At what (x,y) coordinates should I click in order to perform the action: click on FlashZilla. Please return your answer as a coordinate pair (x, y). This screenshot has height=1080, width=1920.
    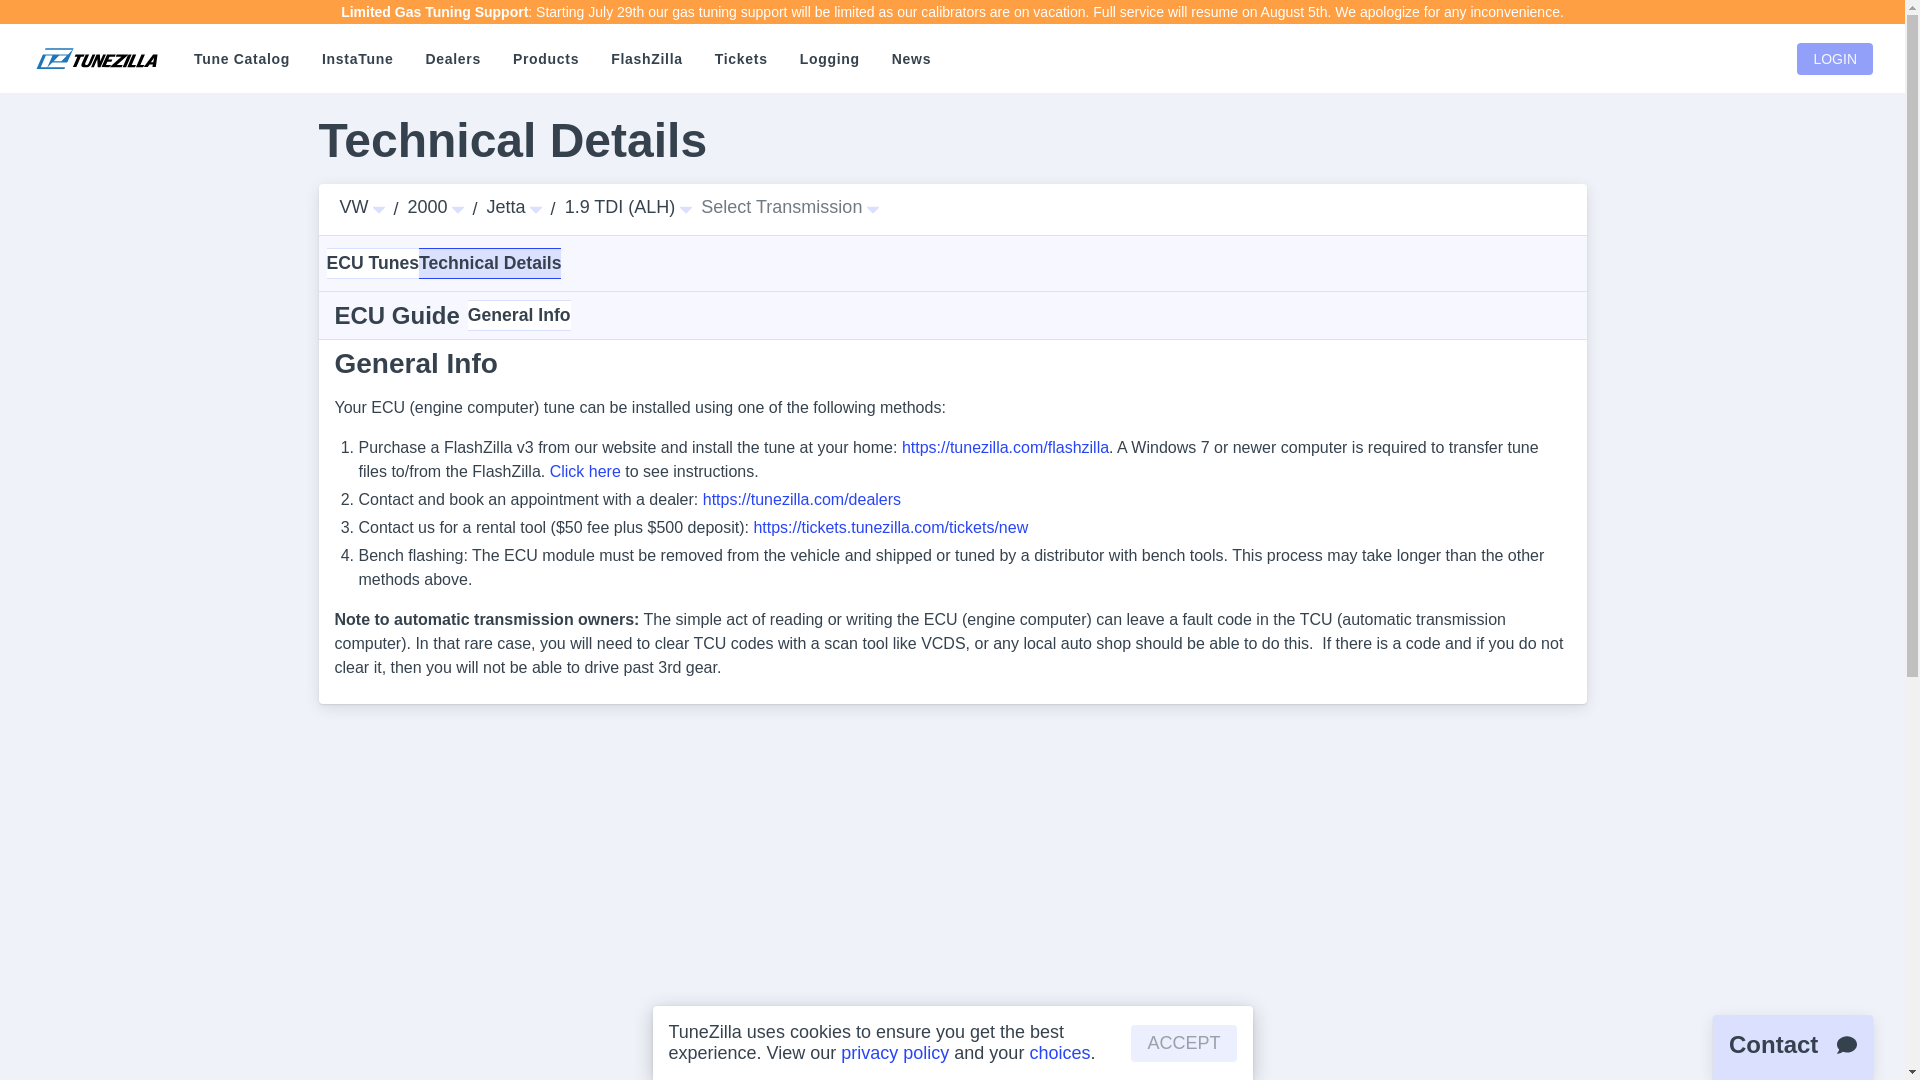
    Looking at the image, I should click on (646, 59).